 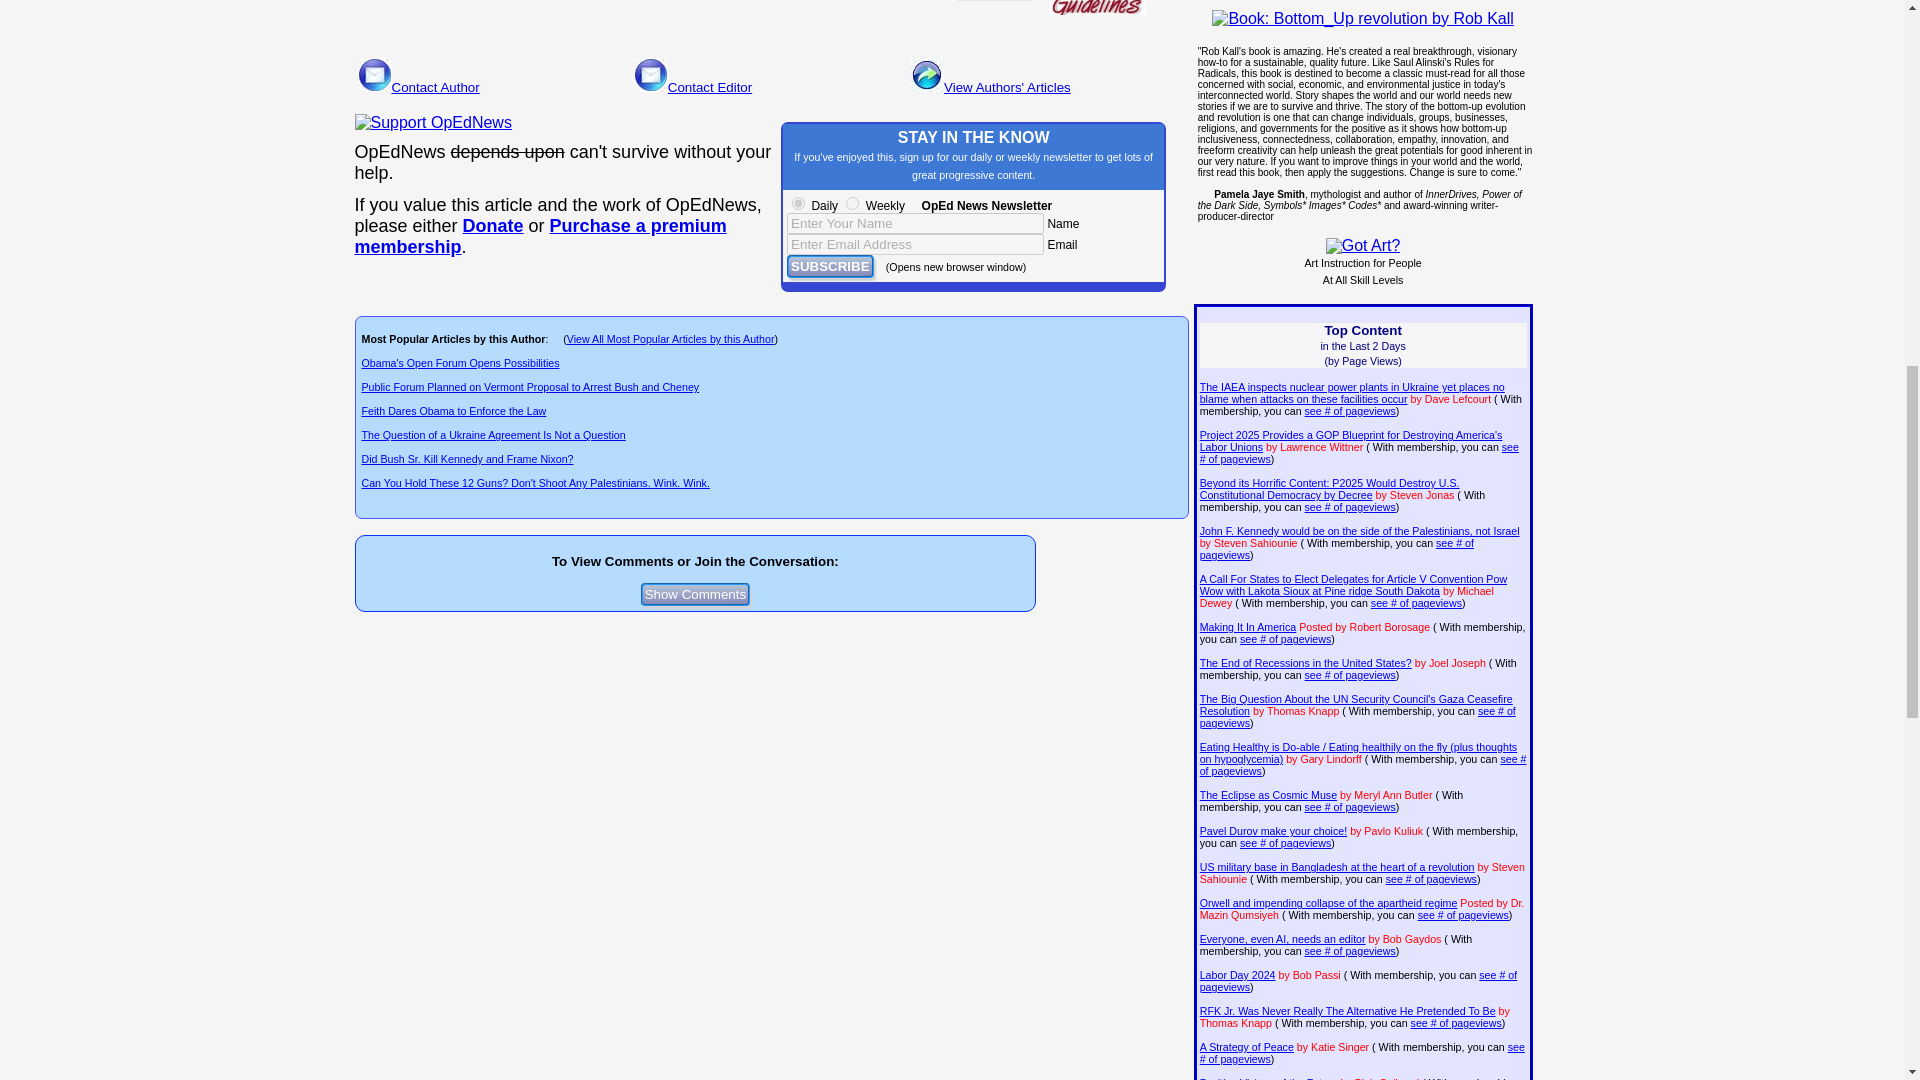 I want to click on --, so click(x=539, y=236).